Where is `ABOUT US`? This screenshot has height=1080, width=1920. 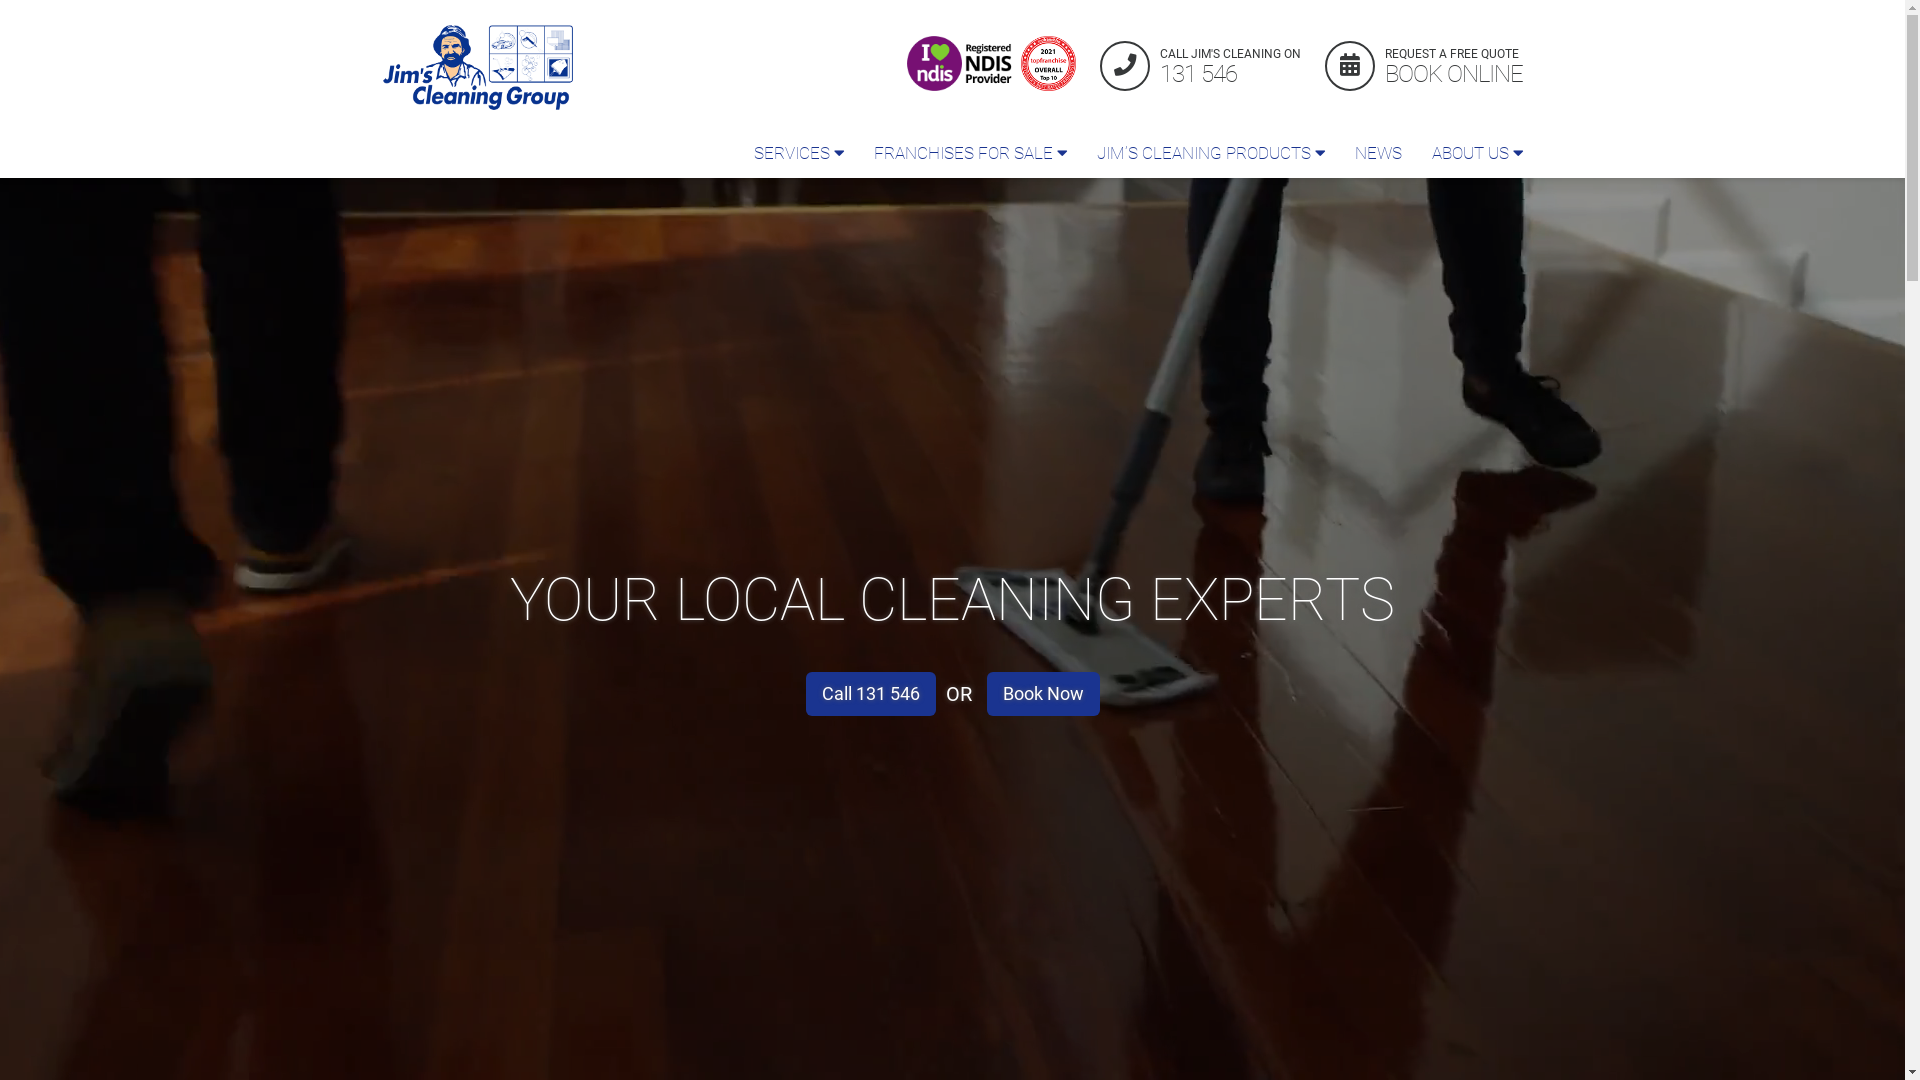
ABOUT US is located at coordinates (1476, 153).